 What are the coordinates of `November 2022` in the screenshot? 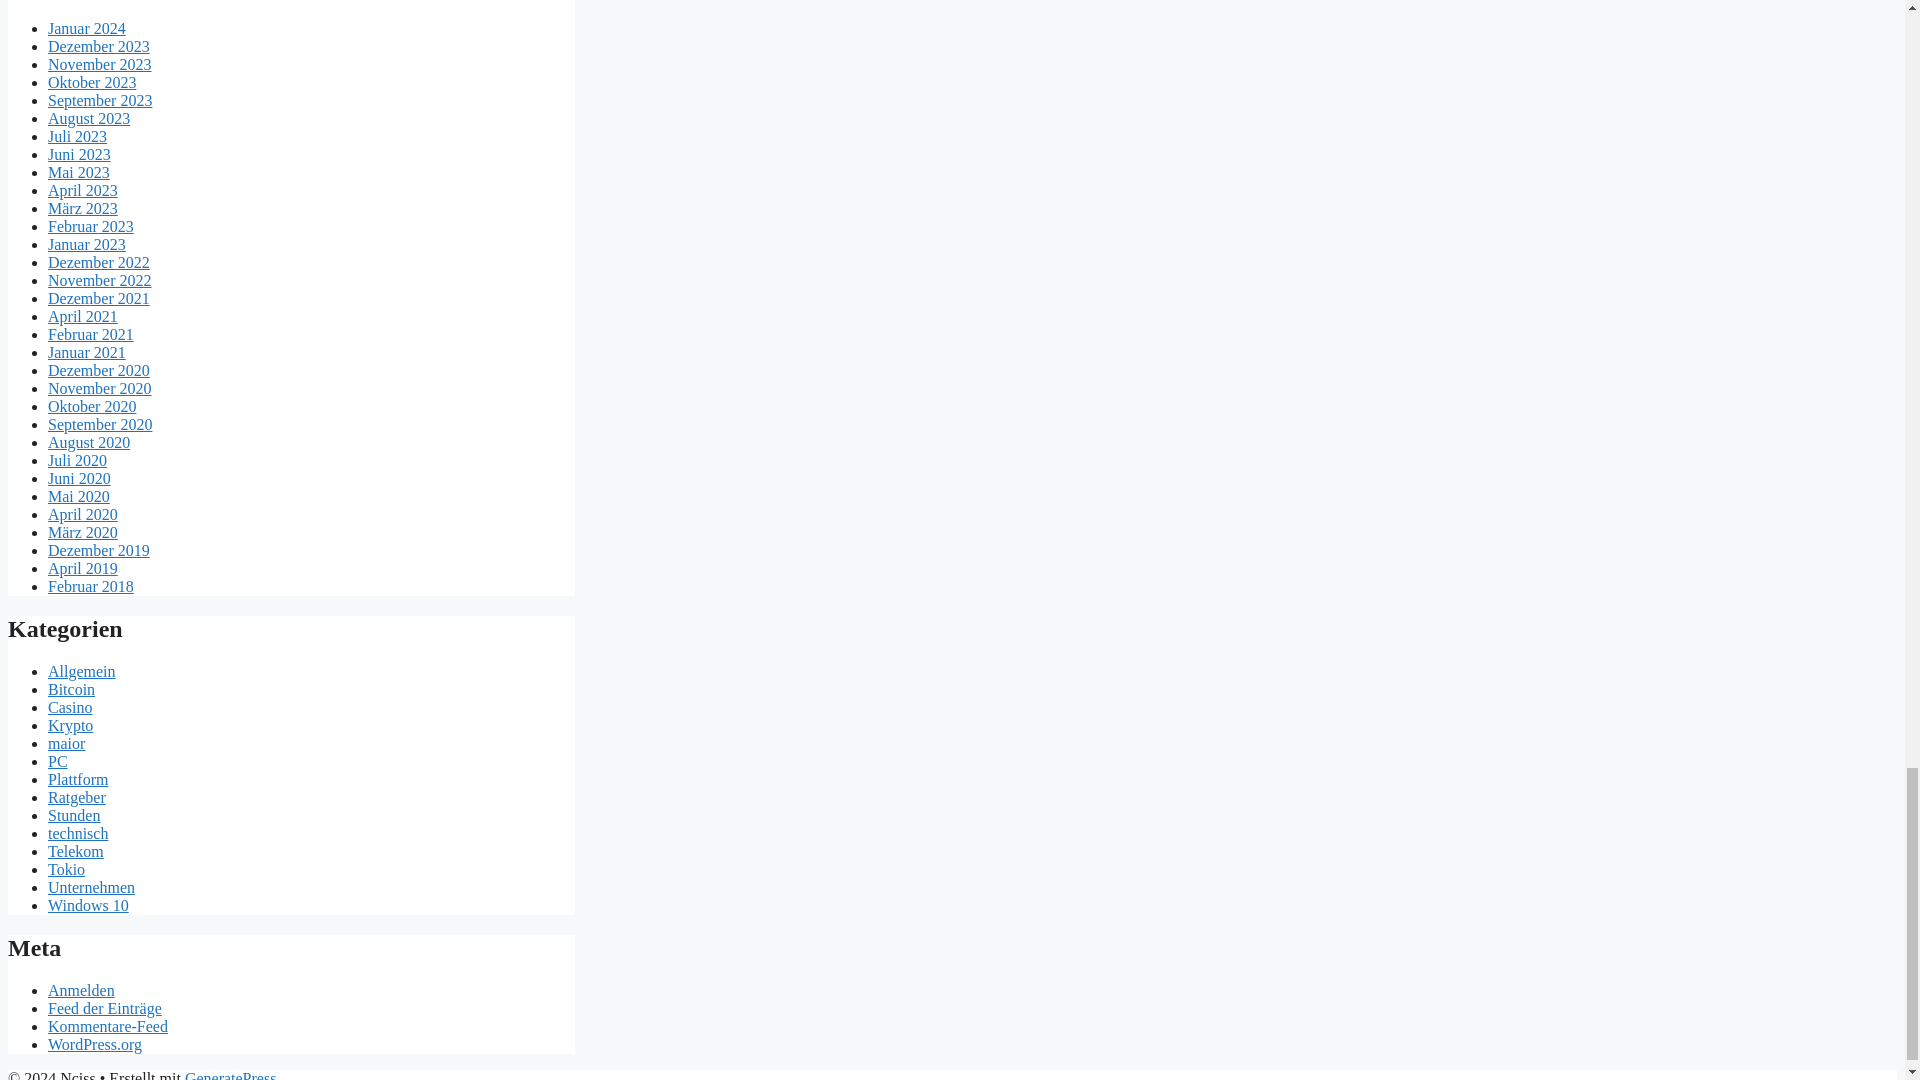 It's located at (100, 280).